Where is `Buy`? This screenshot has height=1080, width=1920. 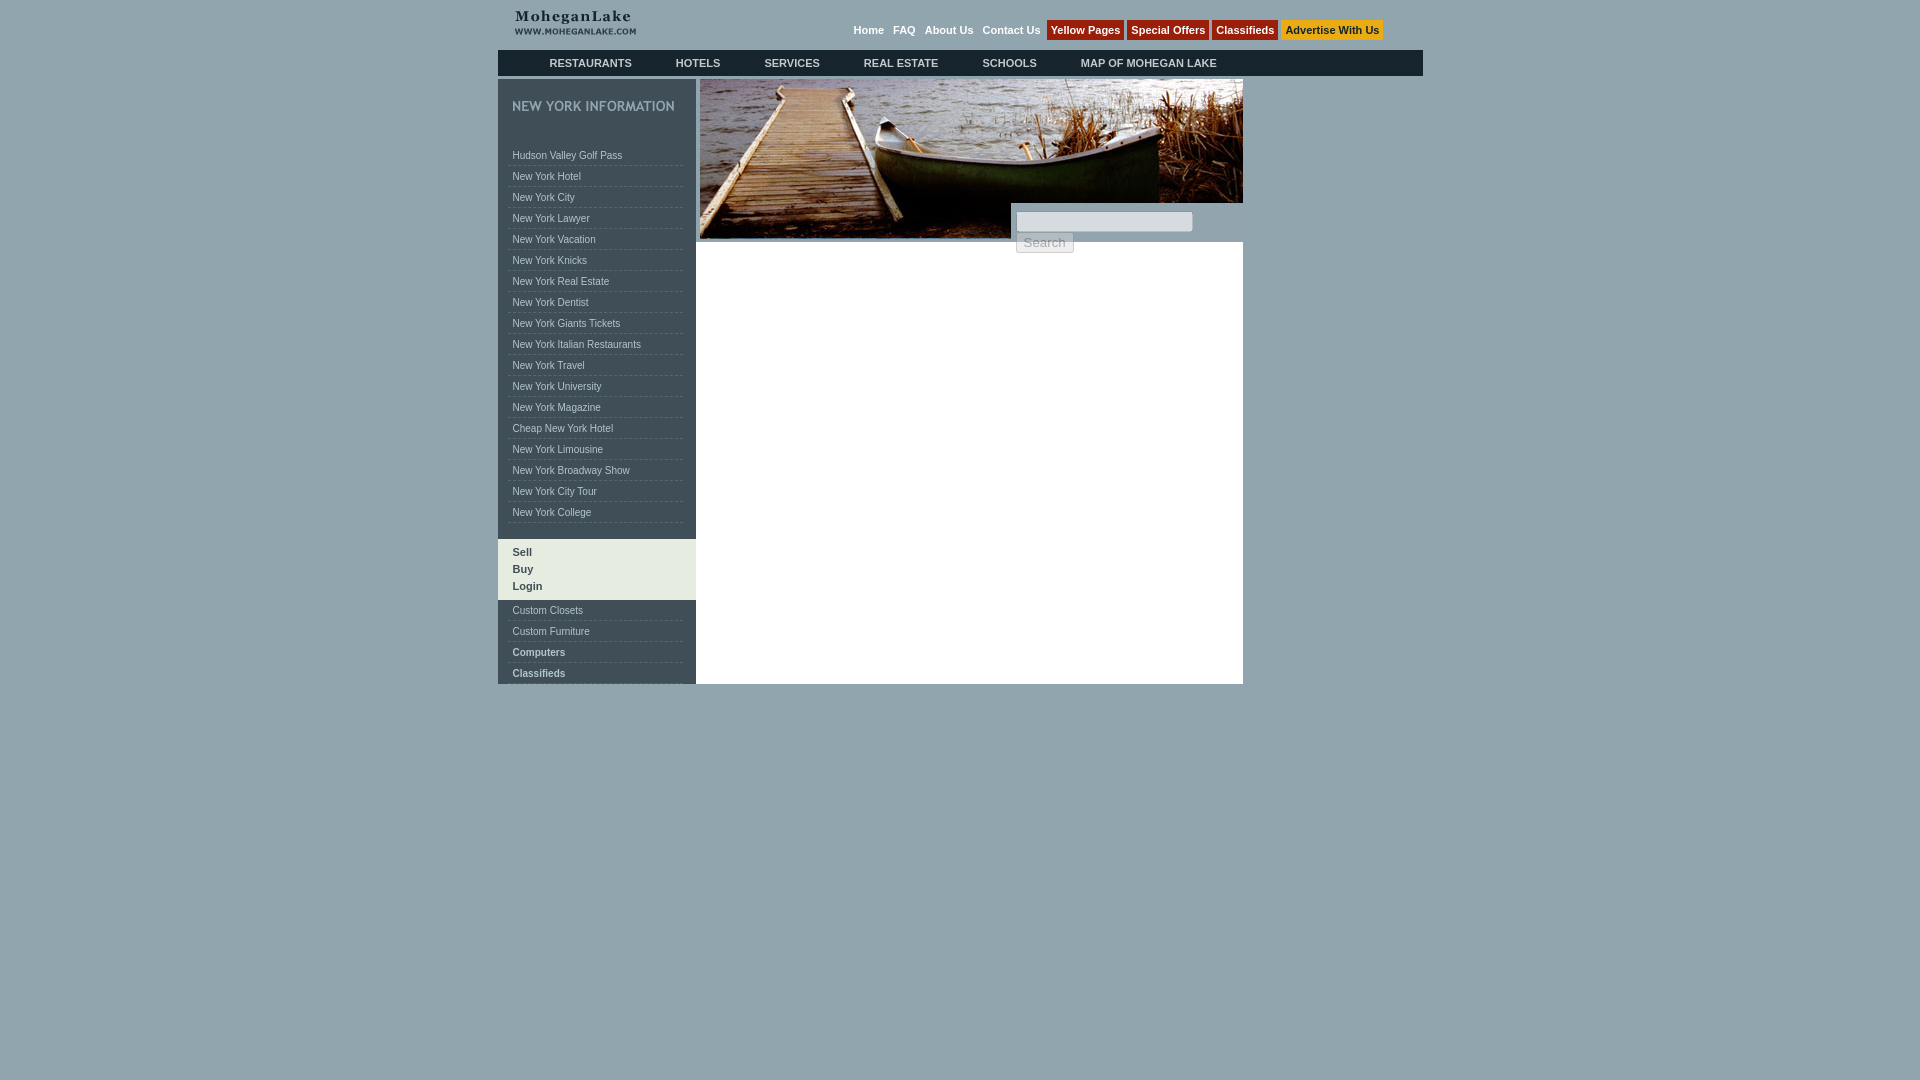
Buy is located at coordinates (515, 568).